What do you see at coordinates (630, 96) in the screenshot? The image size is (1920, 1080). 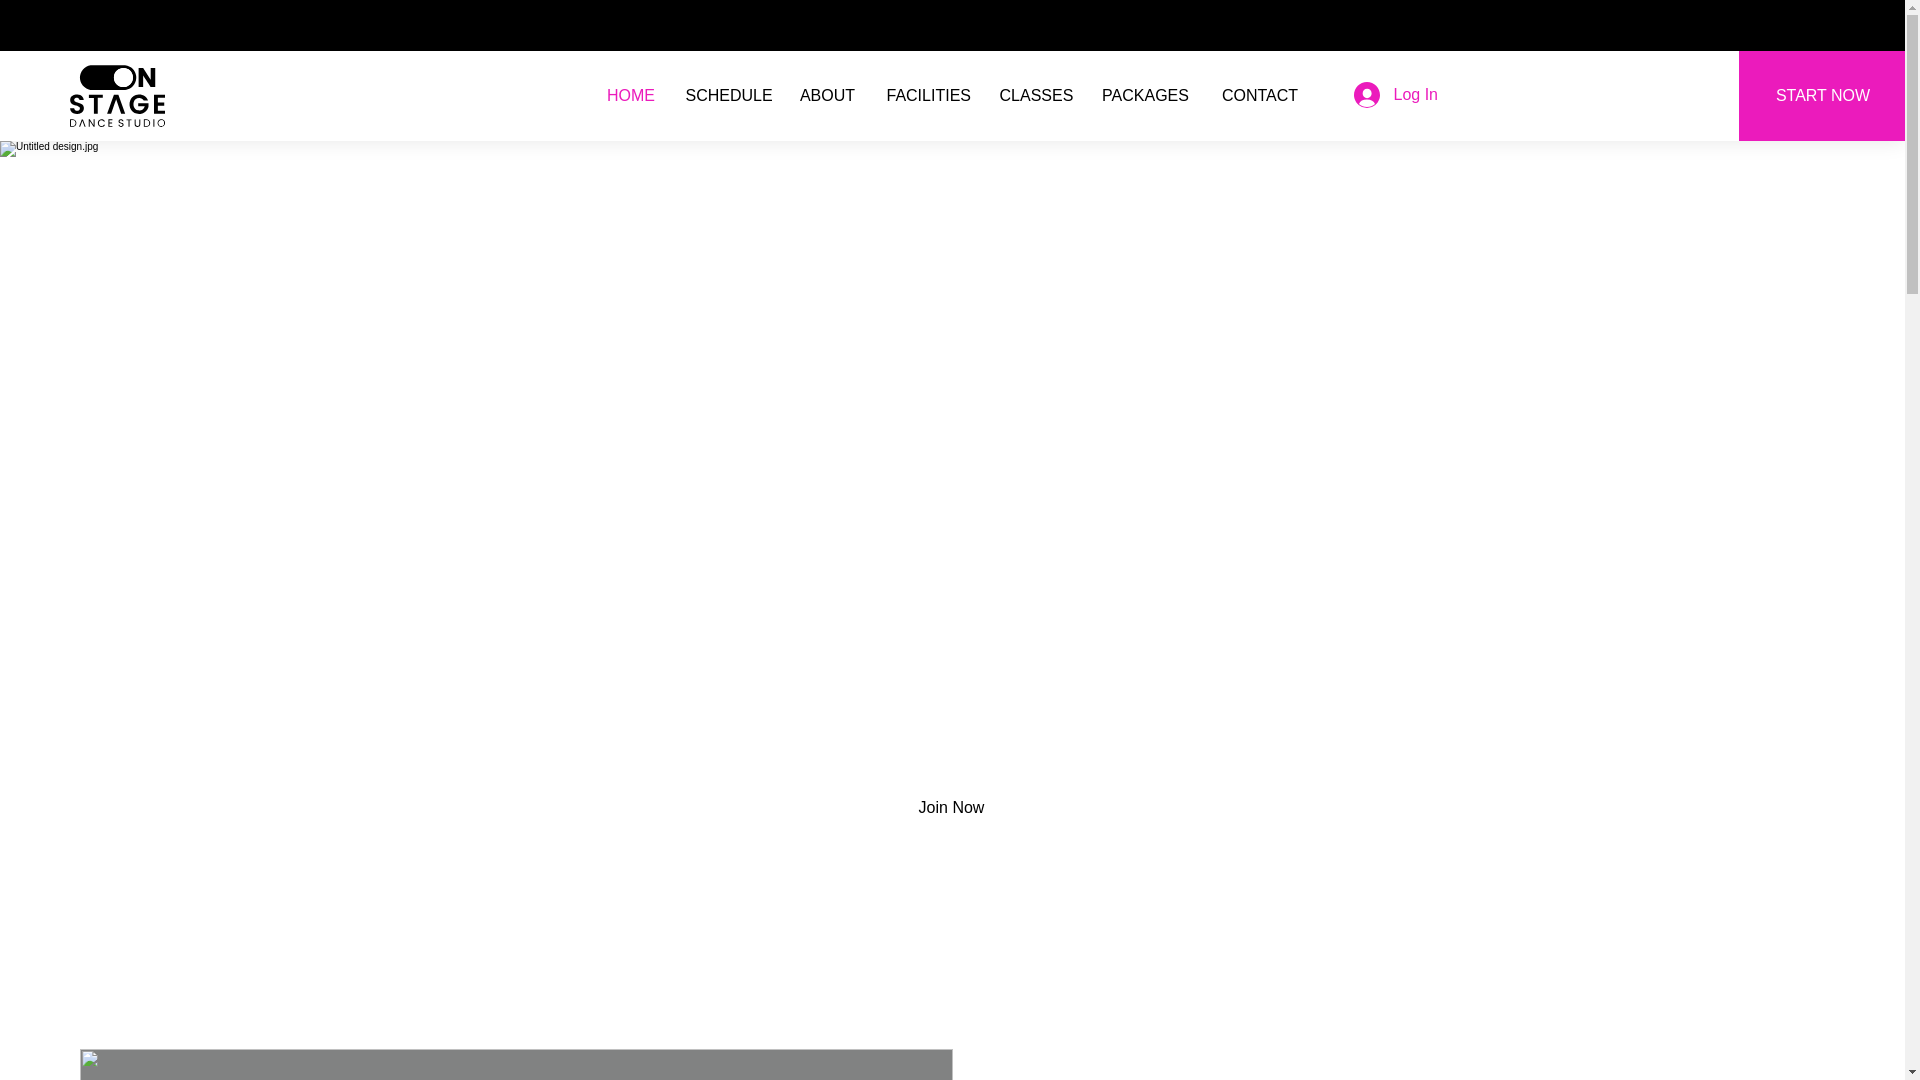 I see `HOME` at bounding box center [630, 96].